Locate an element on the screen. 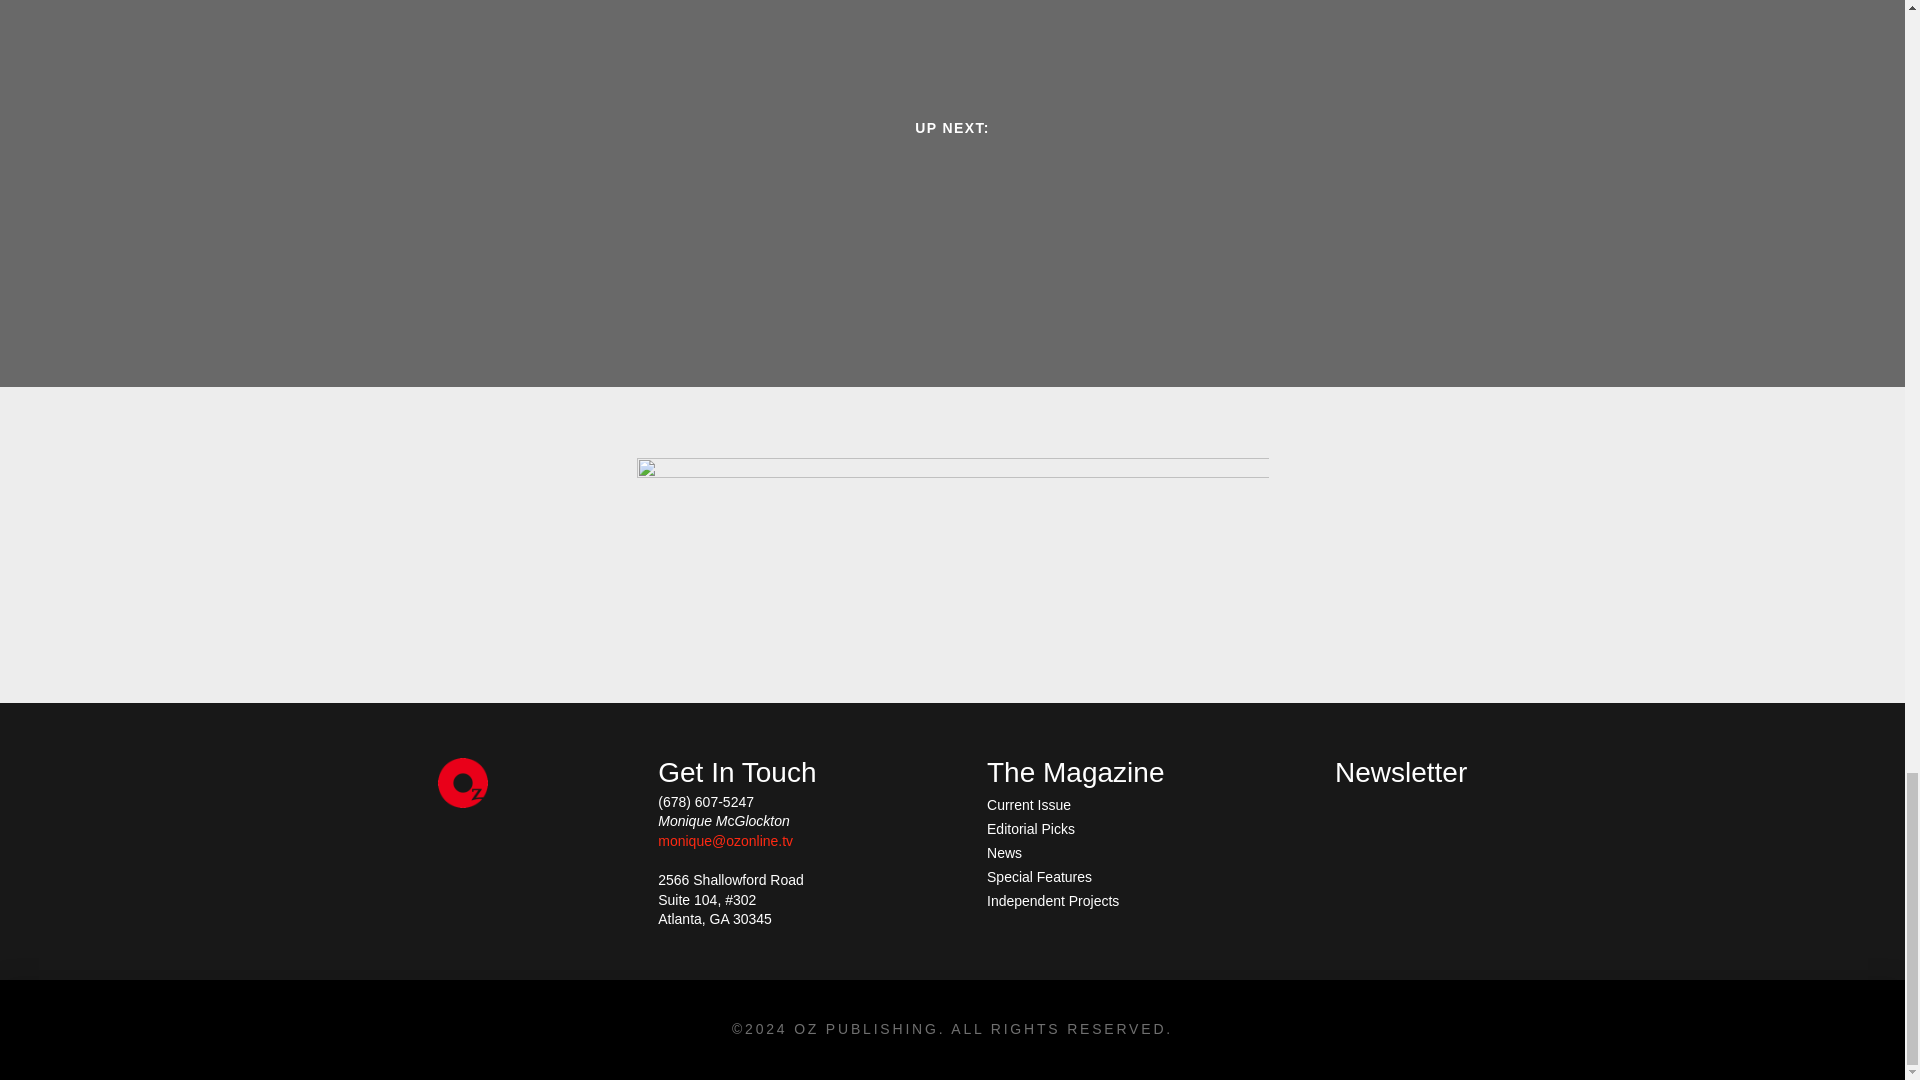 This screenshot has height=1080, width=1920. Special Features is located at coordinates (1039, 876).